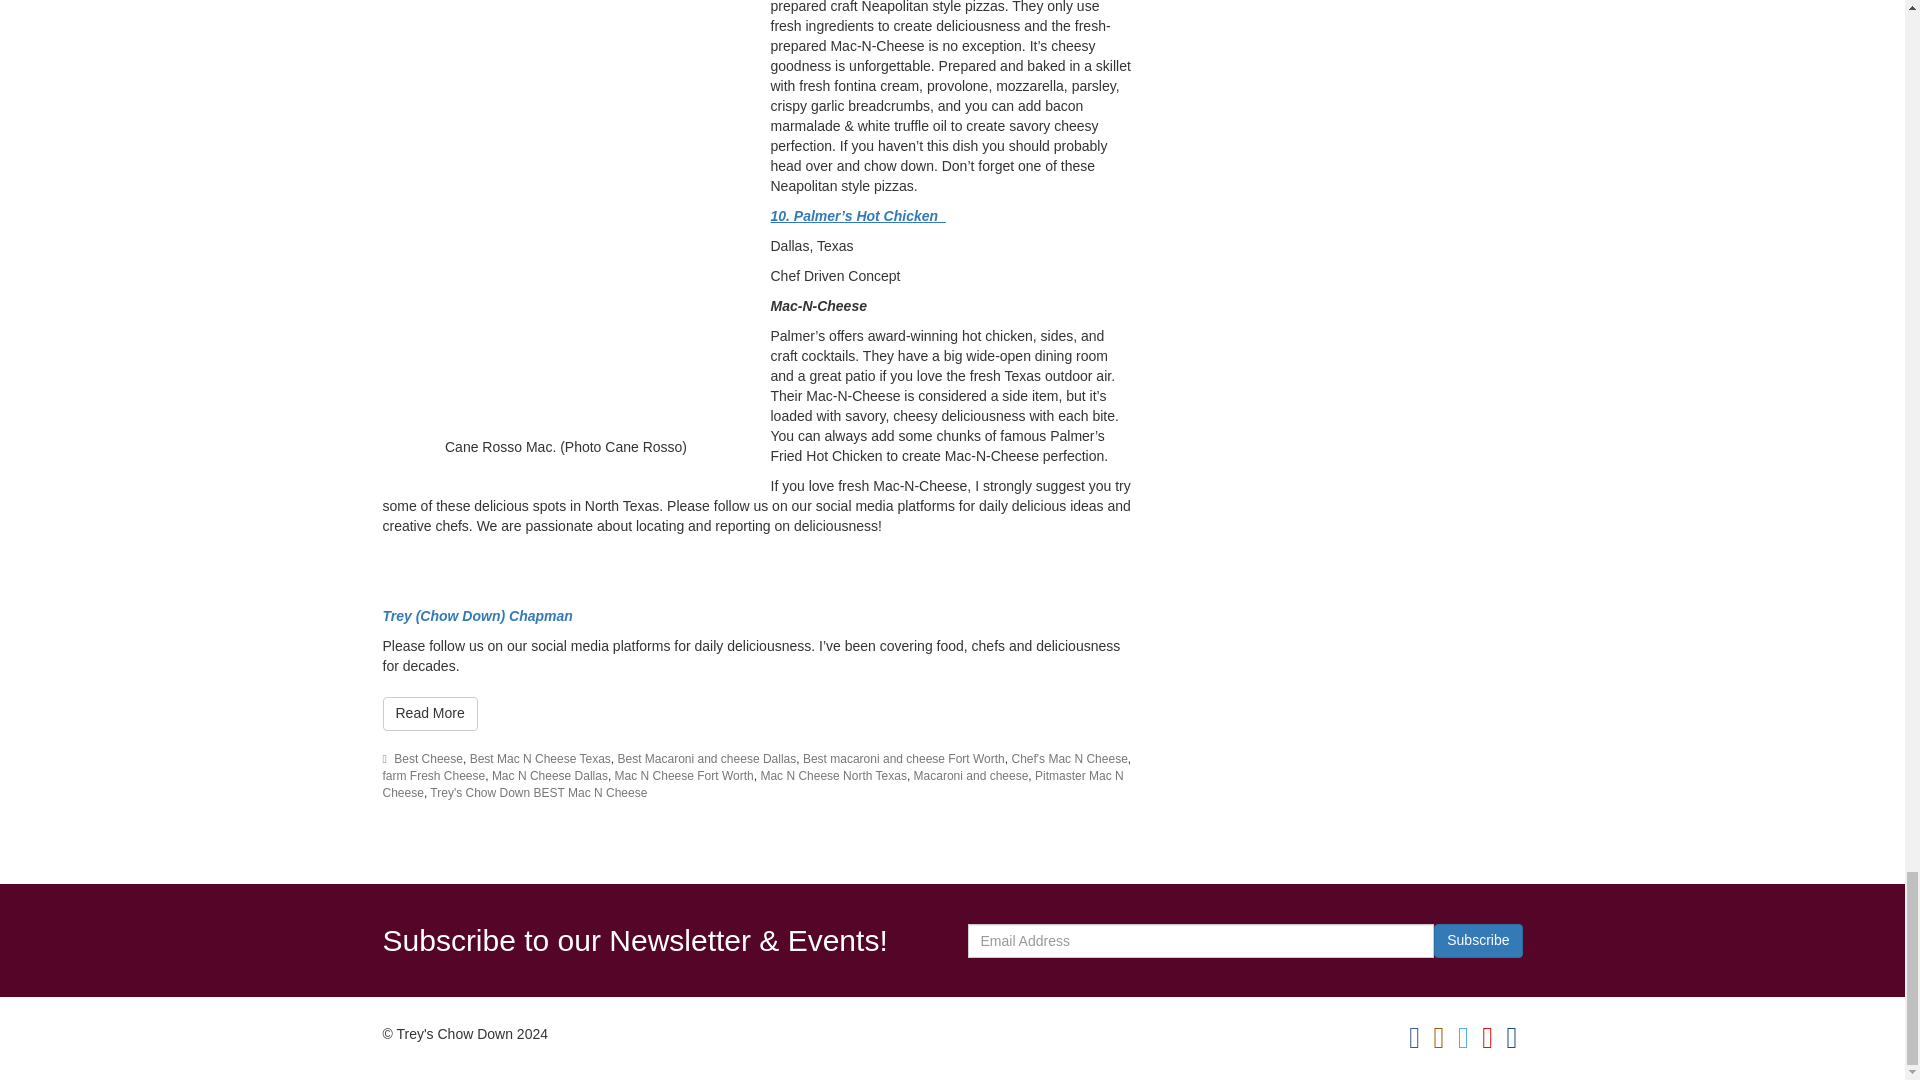 The width and height of the screenshot is (1920, 1080). Describe the element at coordinates (1478, 940) in the screenshot. I see `Subscribe` at that location.